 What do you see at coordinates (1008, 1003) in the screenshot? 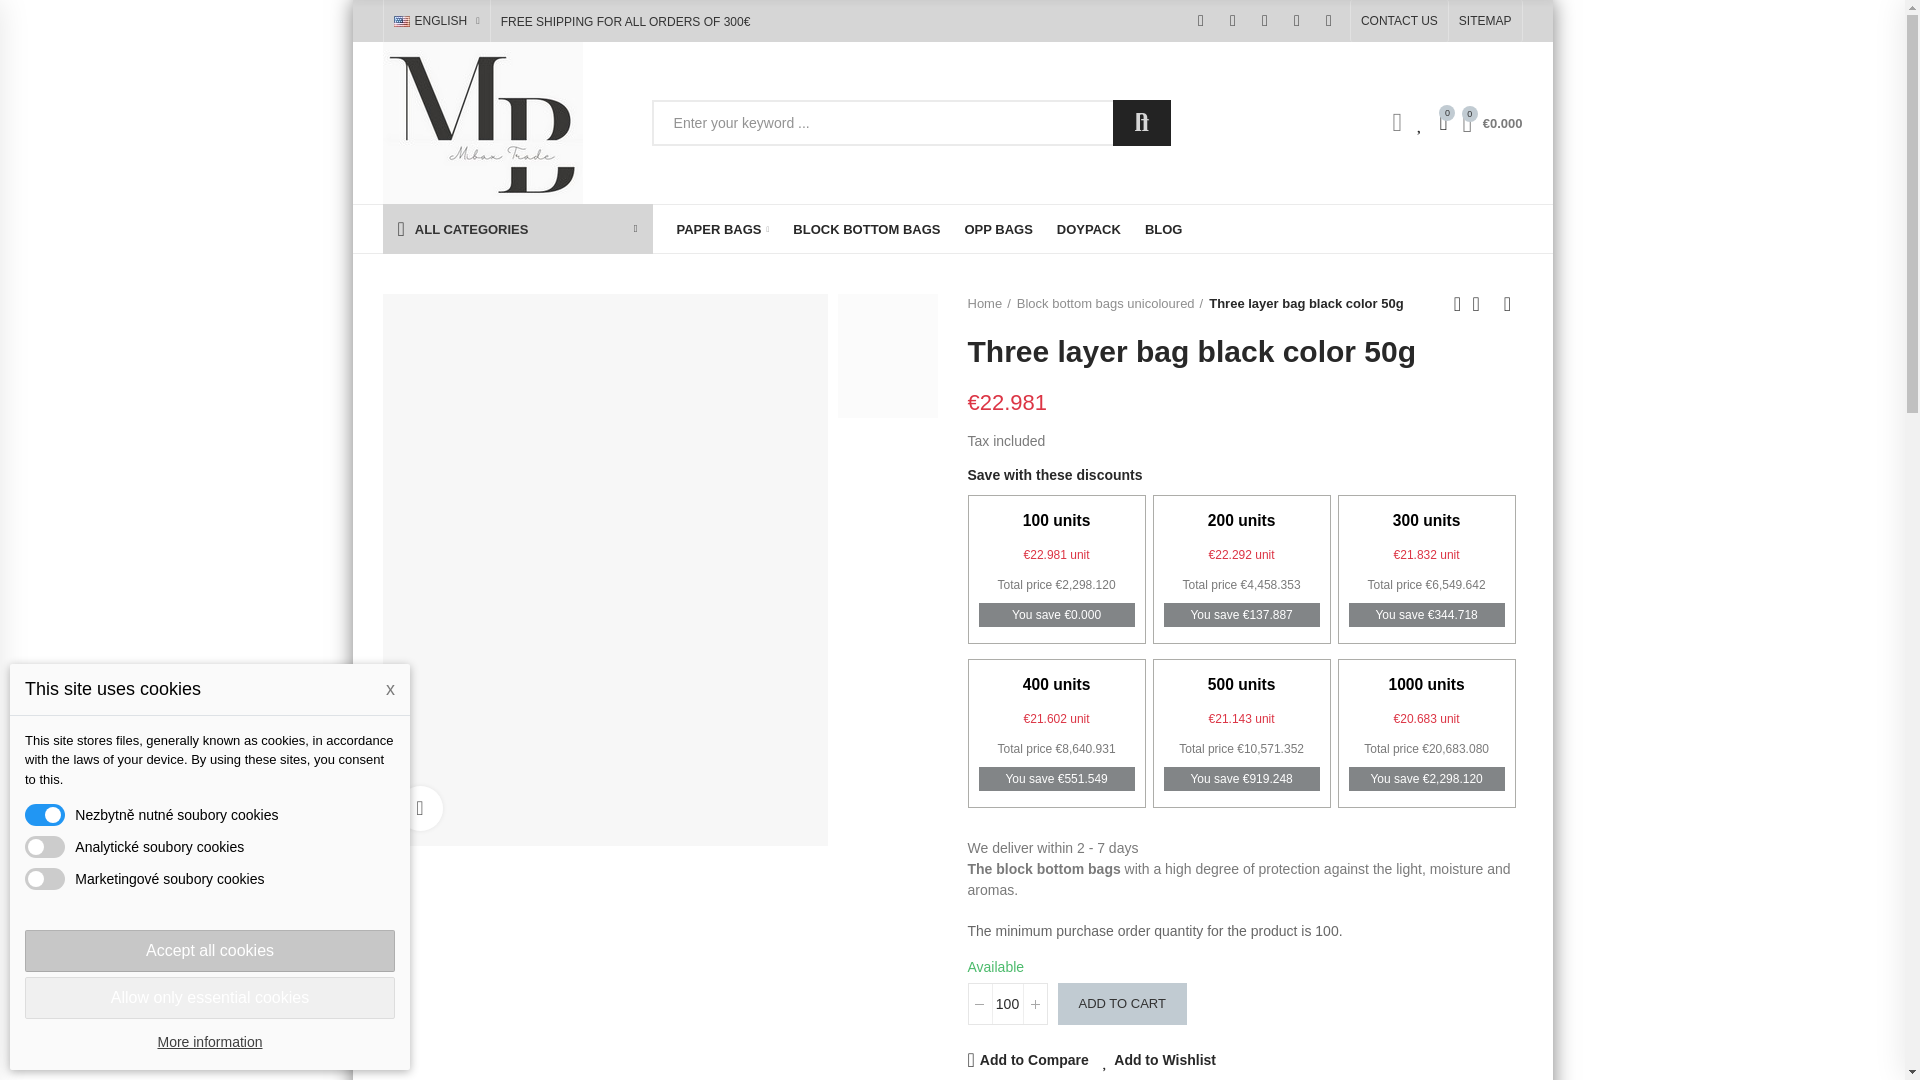
I see `100` at bounding box center [1008, 1003].